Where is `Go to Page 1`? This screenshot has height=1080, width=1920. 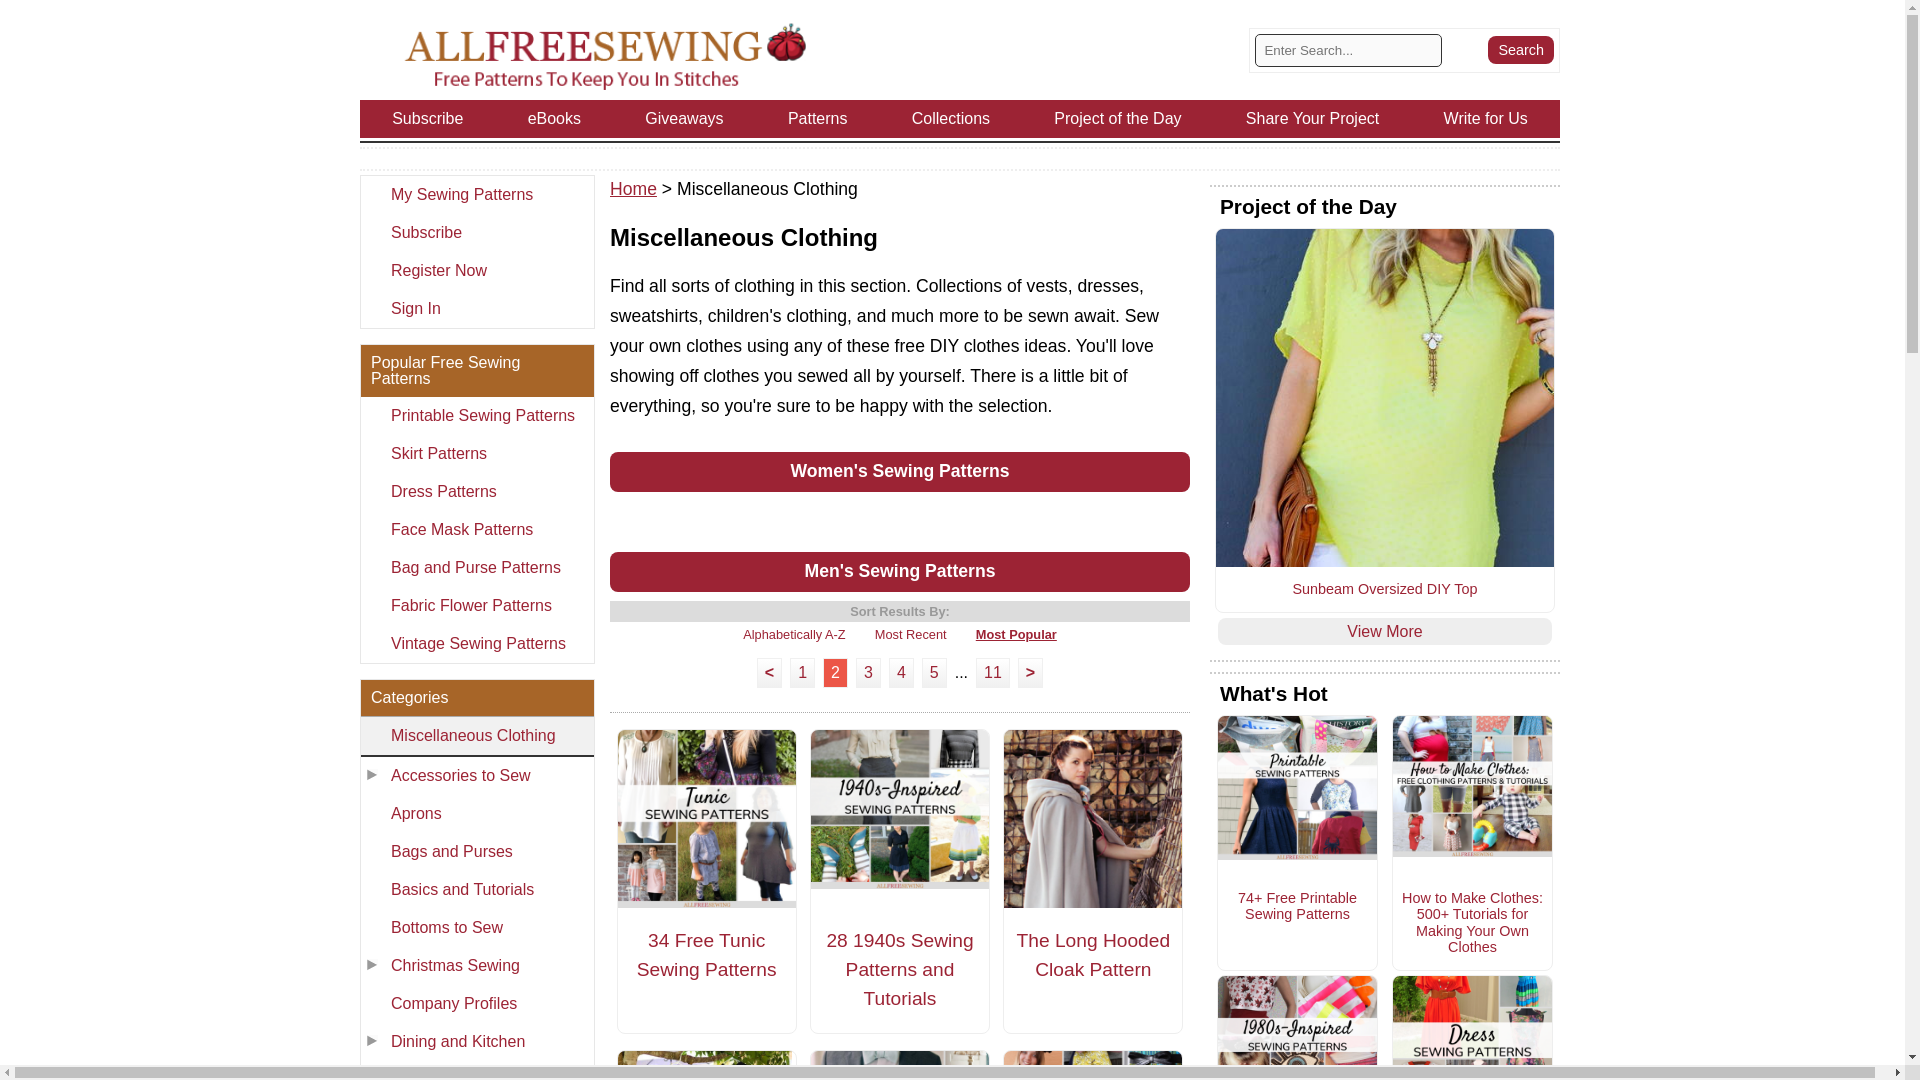
Go to Page 1 is located at coordinates (802, 672).